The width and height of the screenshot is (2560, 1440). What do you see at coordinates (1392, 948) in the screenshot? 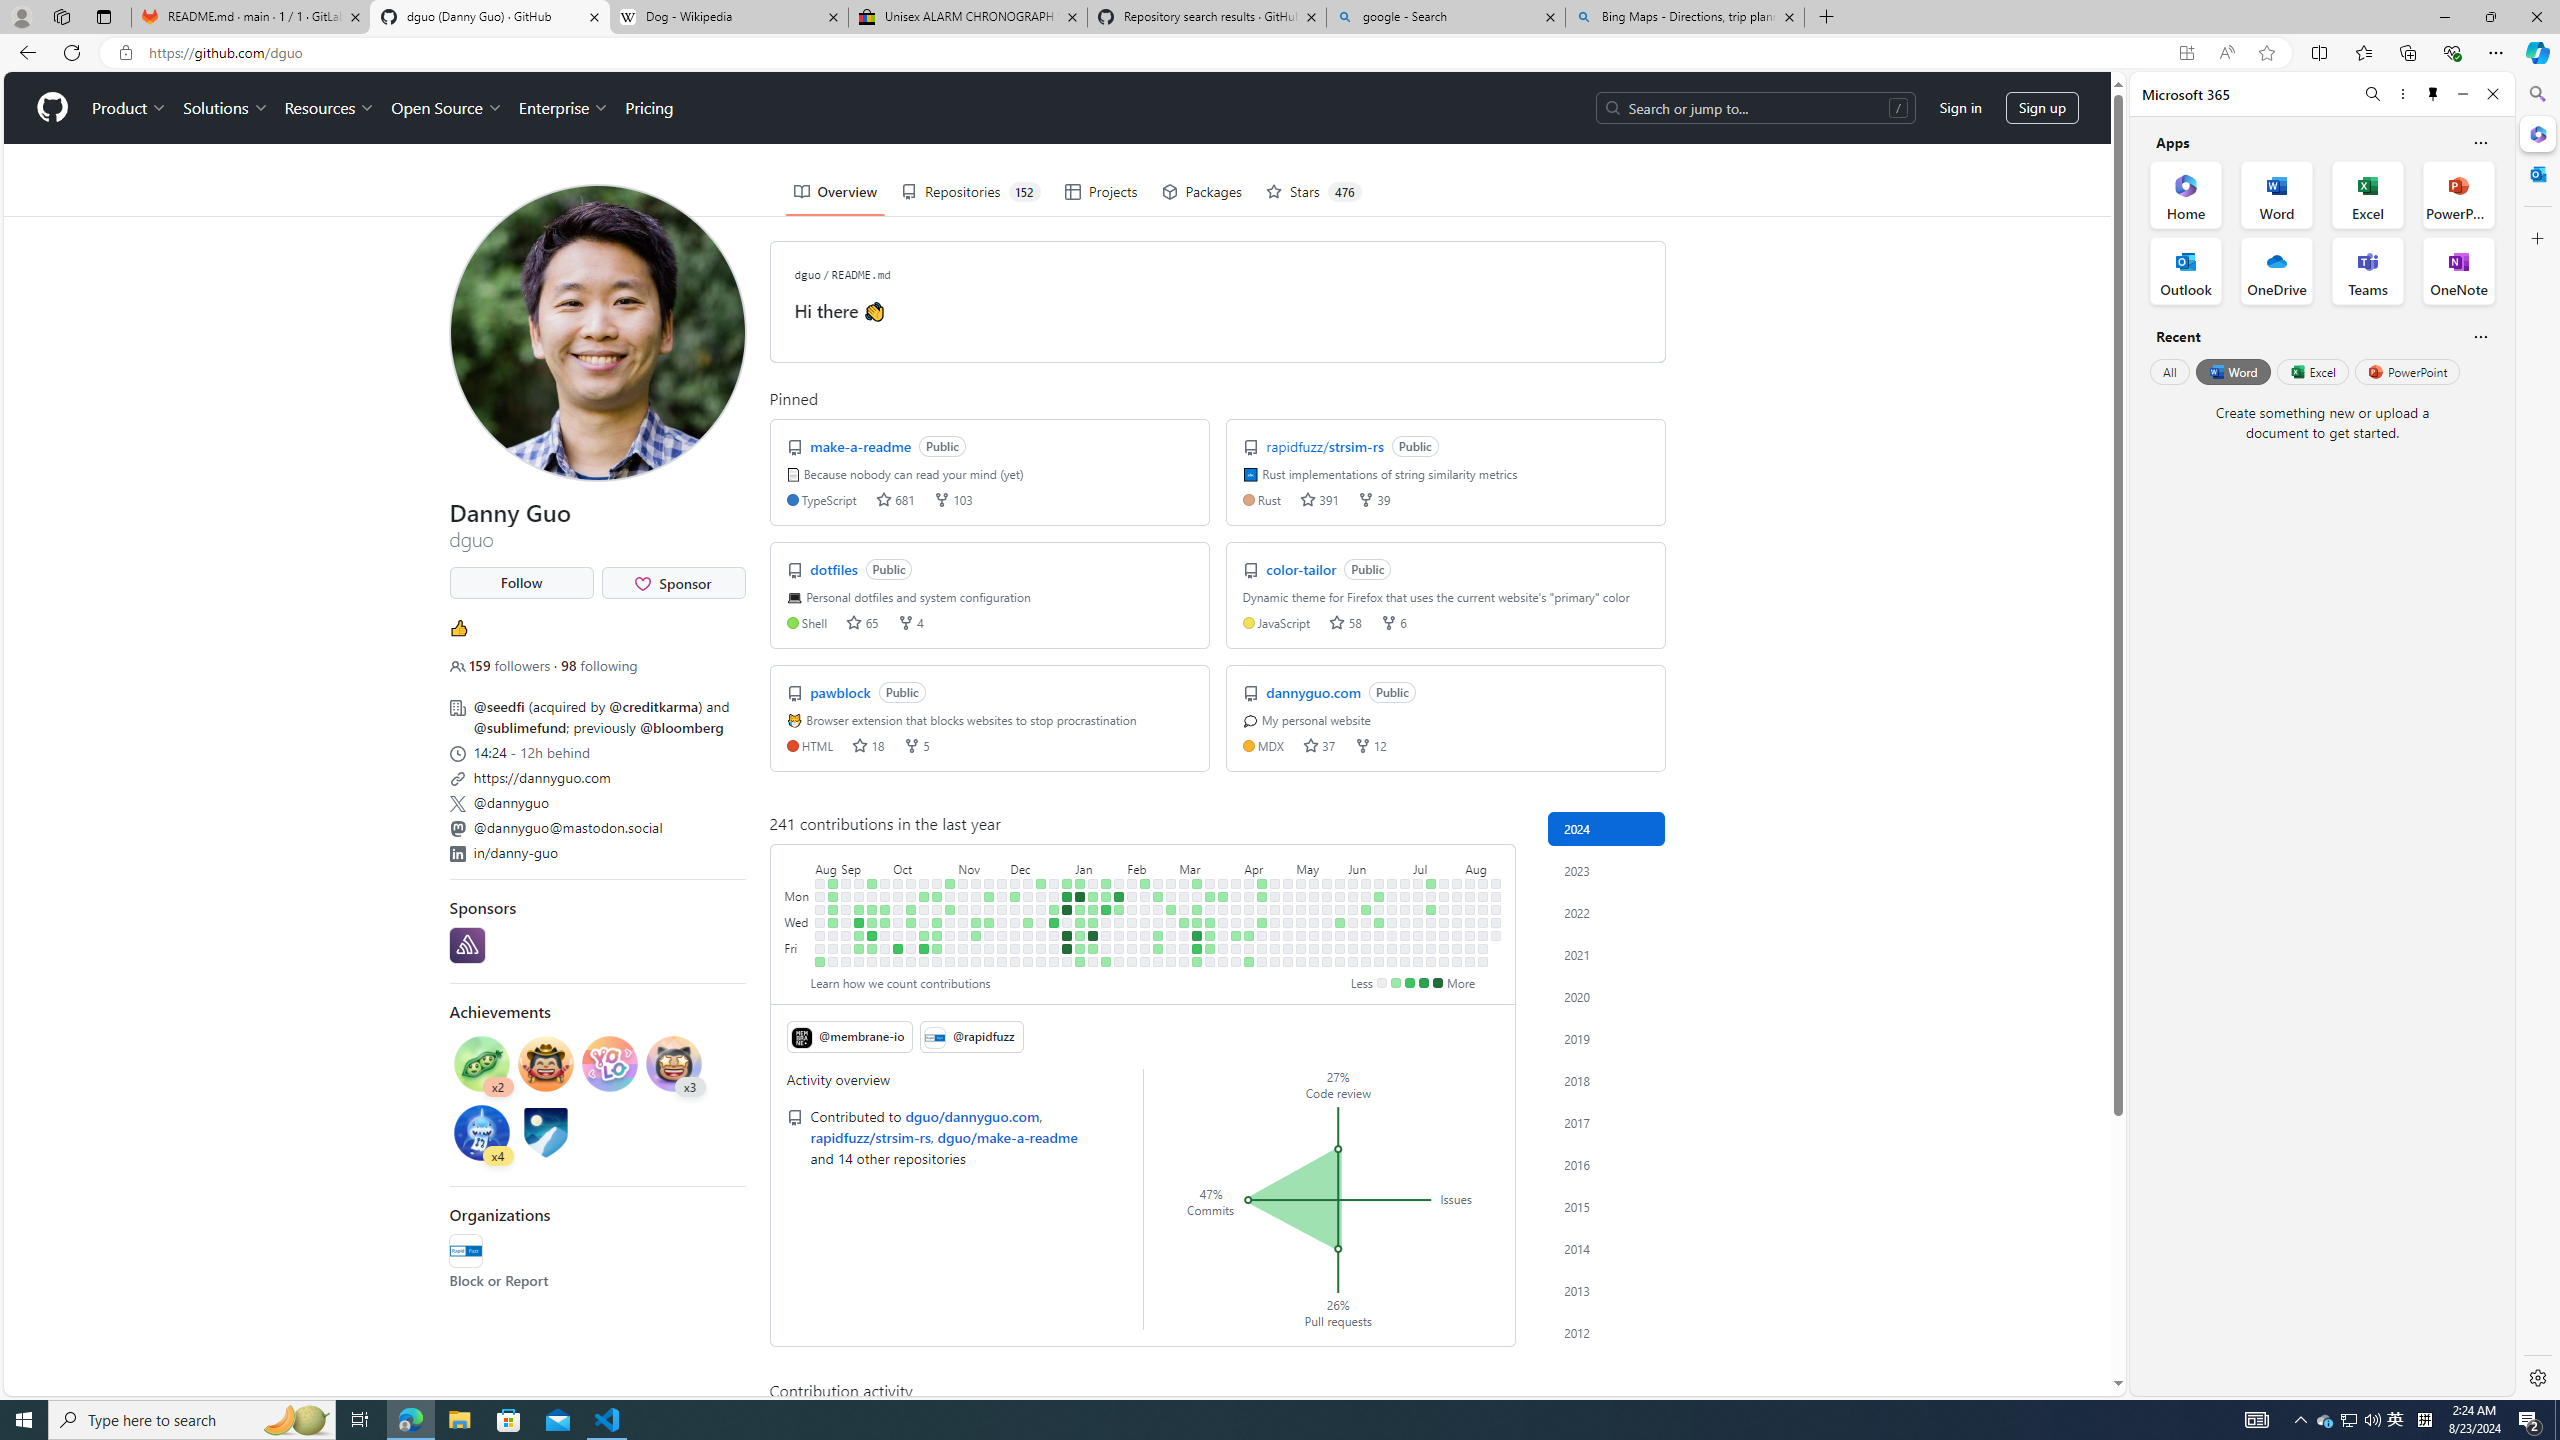
I see `No contributions on June 28th.` at bounding box center [1392, 948].